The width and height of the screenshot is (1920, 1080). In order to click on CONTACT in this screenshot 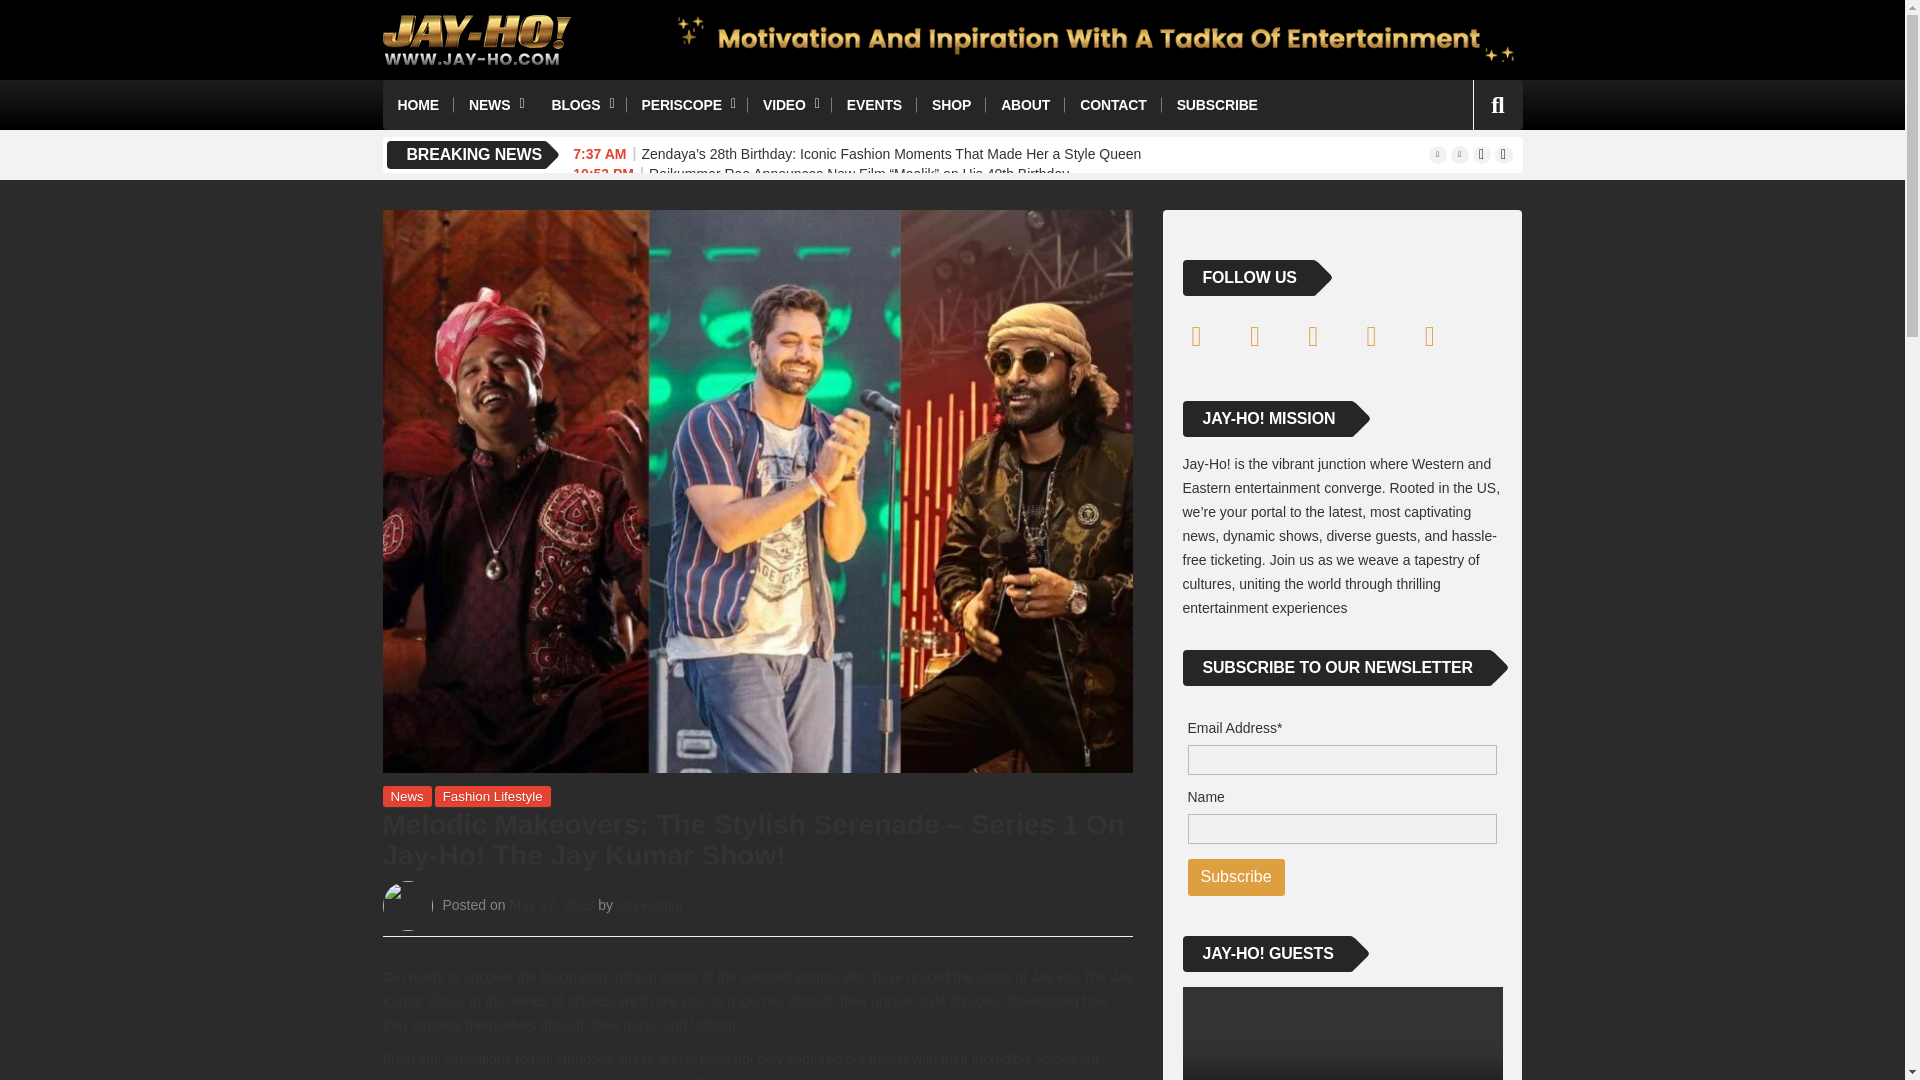, I will do `click(1113, 104)`.